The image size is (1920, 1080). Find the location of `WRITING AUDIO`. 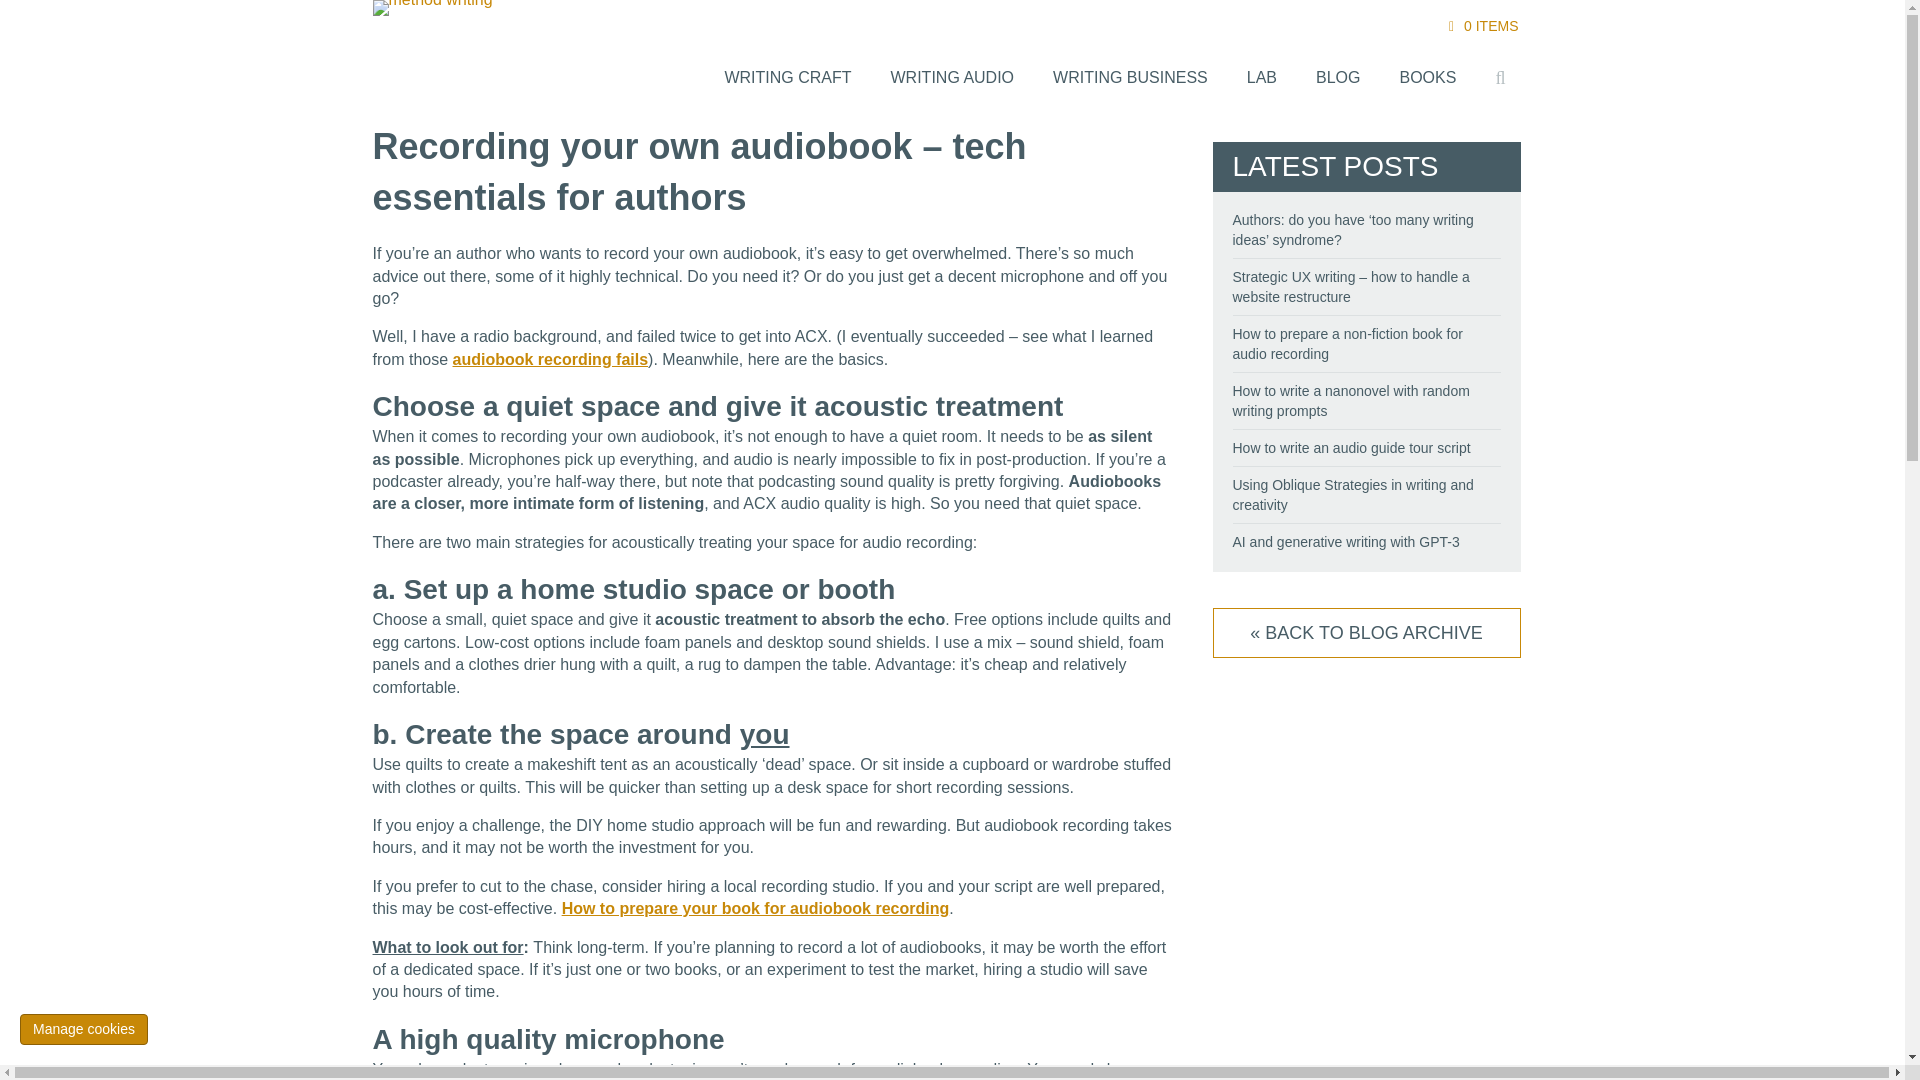

WRITING AUDIO is located at coordinates (952, 78).